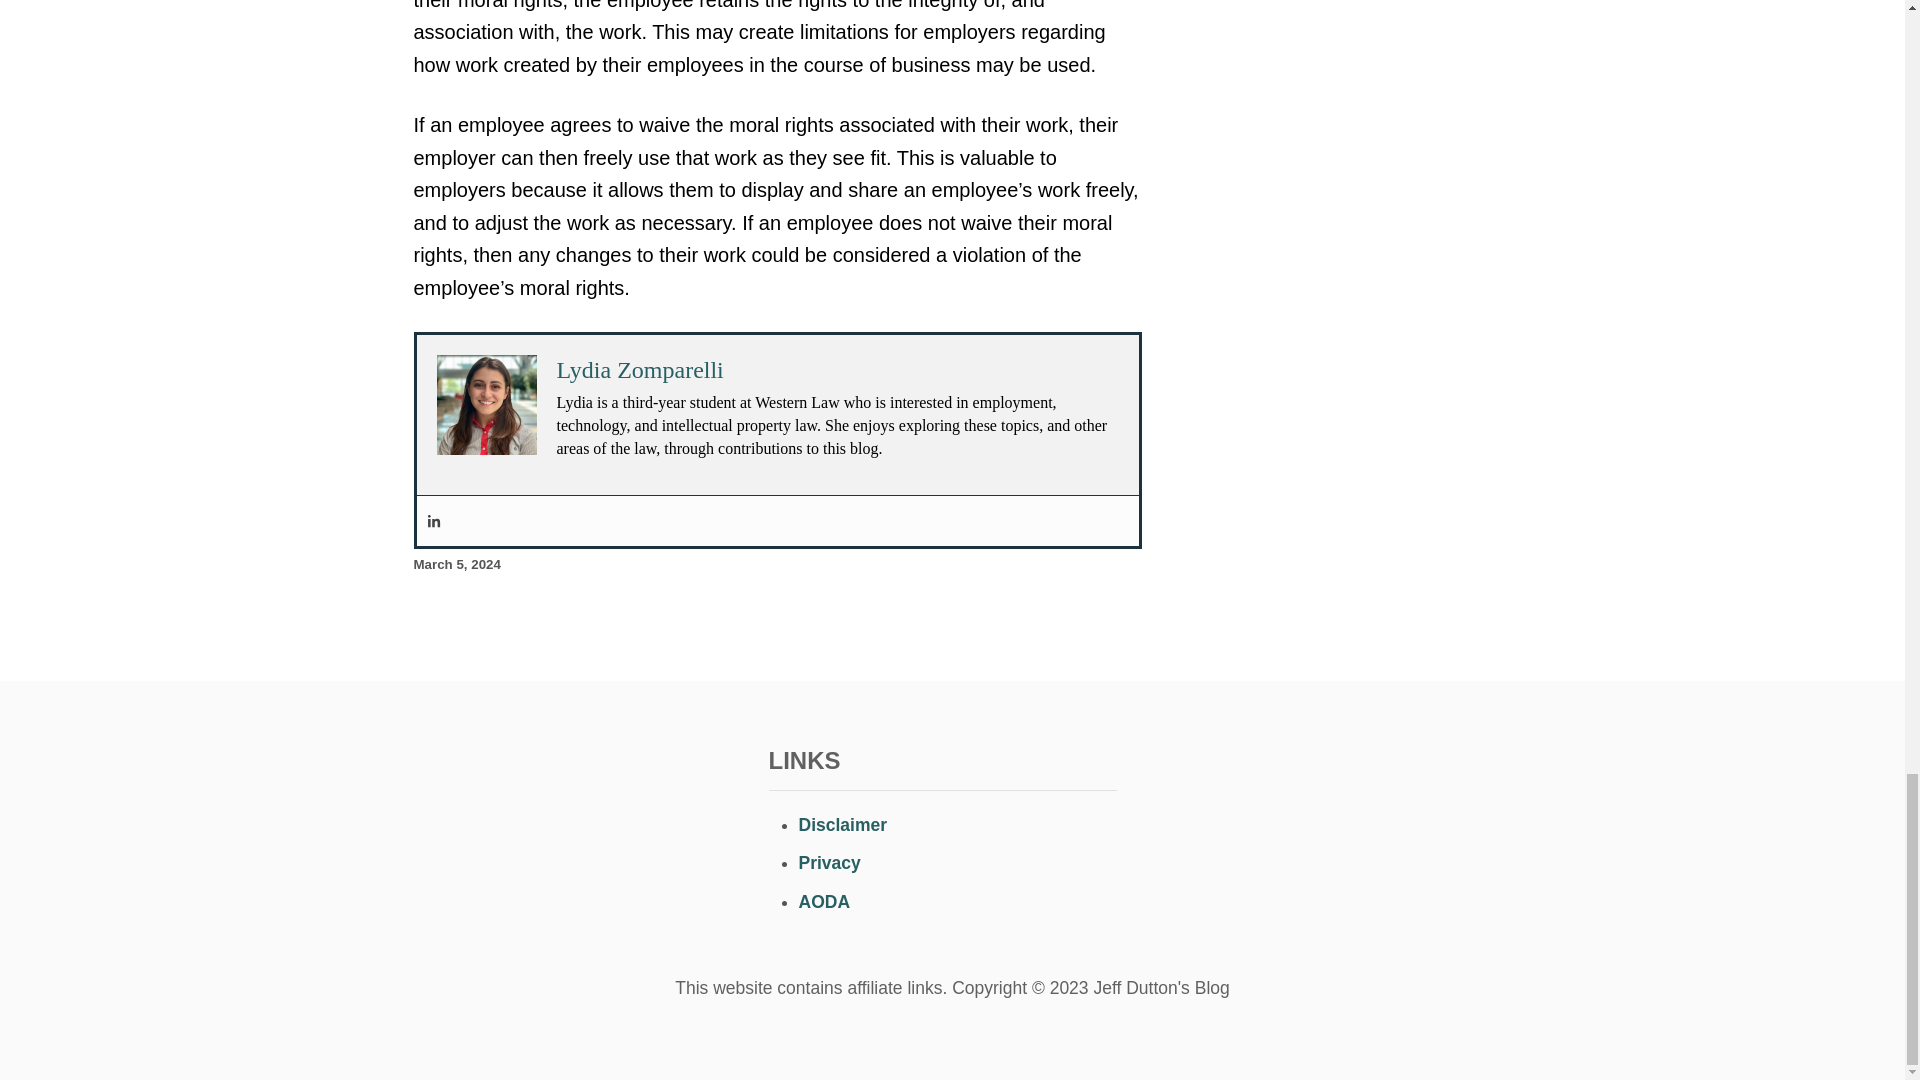  Describe the element at coordinates (640, 370) in the screenshot. I see `Lydia Zomparelli` at that location.